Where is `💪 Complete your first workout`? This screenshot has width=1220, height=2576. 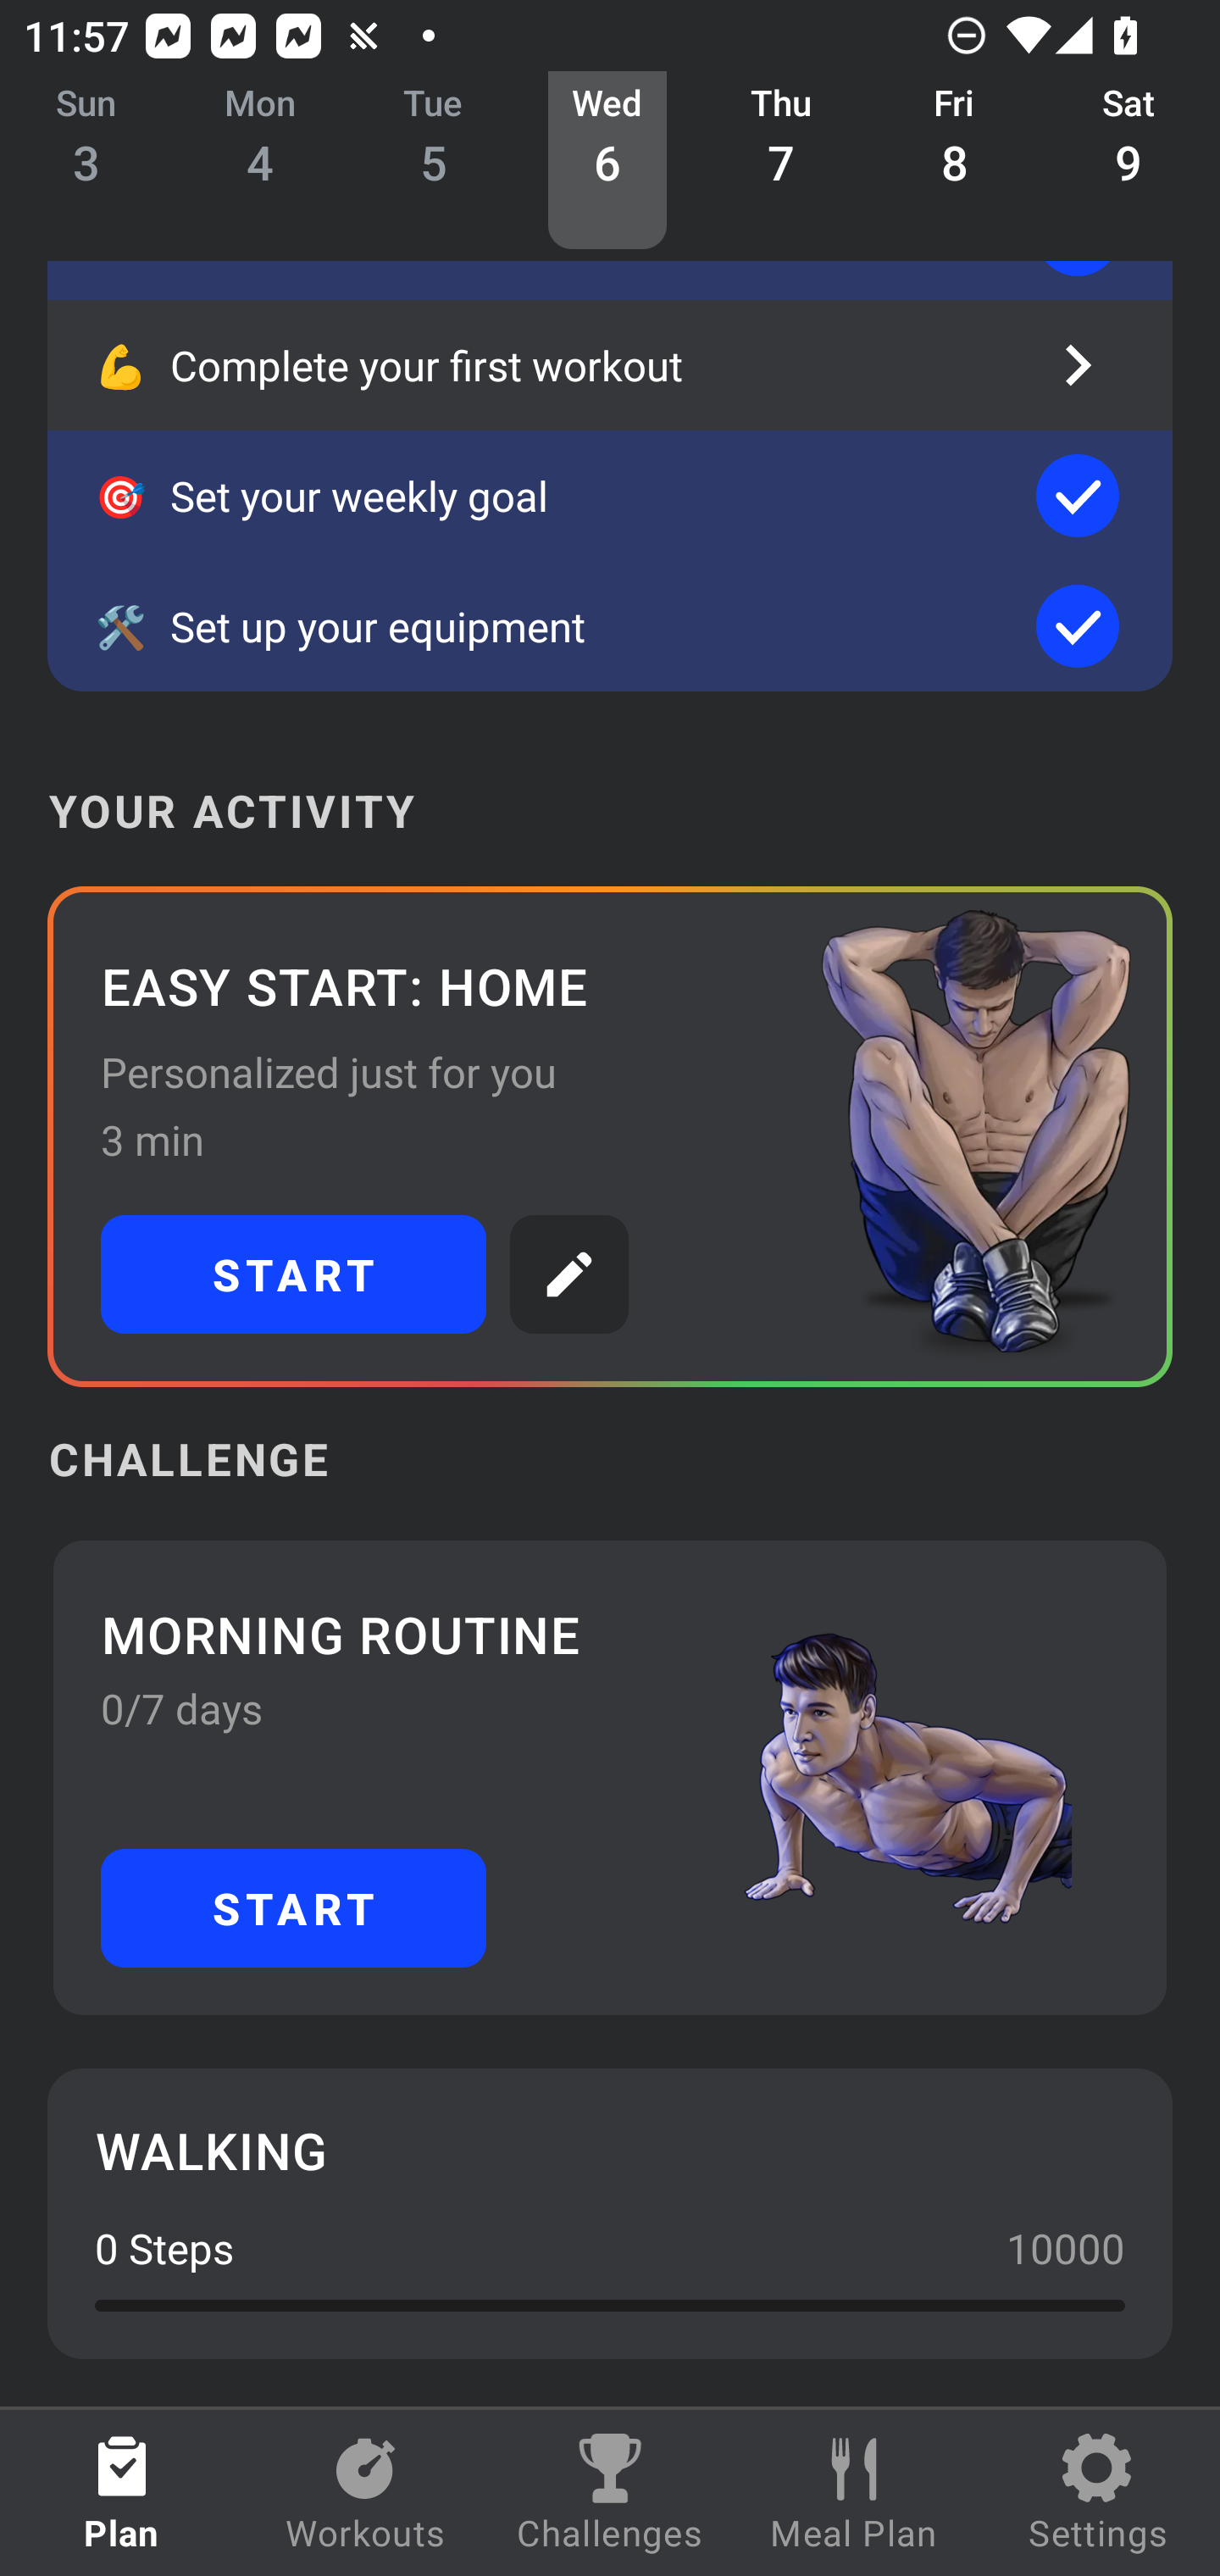 💪 Complete your first workout is located at coordinates (610, 364).